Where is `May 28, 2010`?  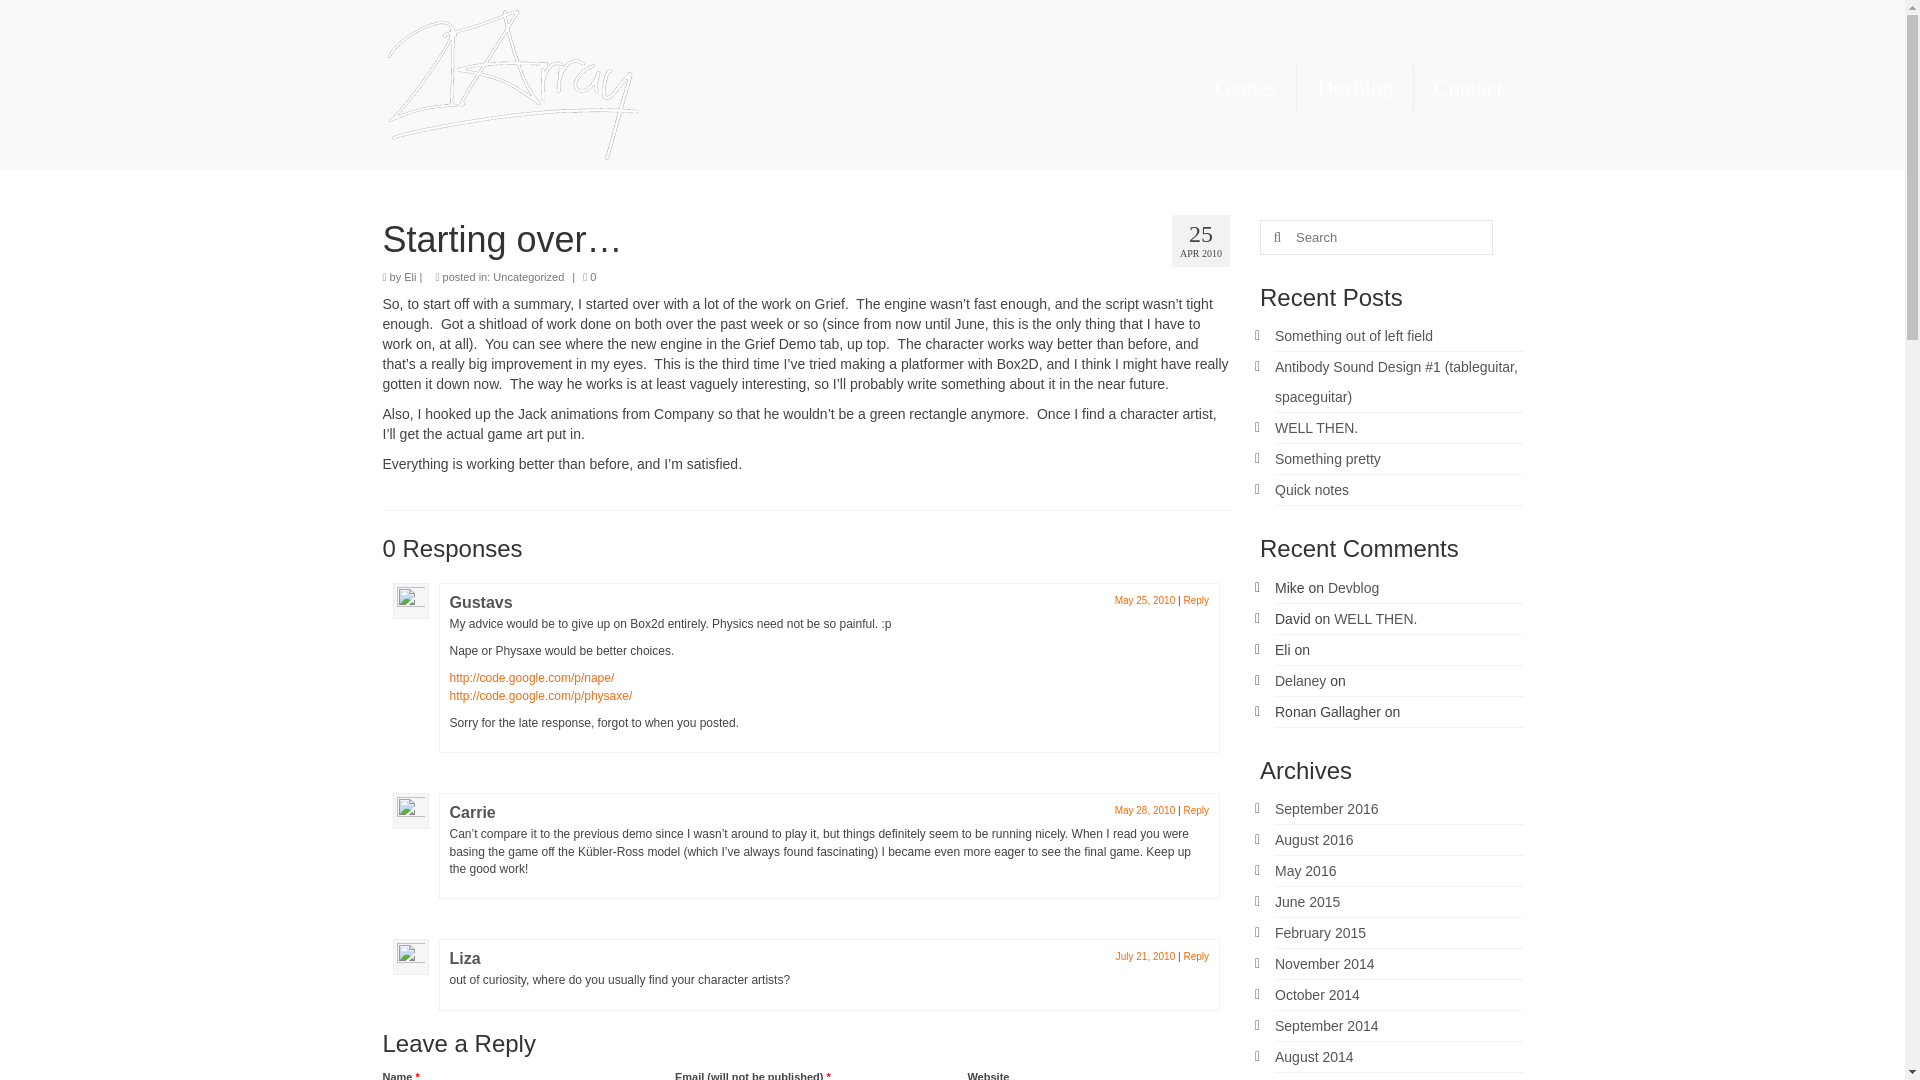 May 28, 2010 is located at coordinates (1145, 810).